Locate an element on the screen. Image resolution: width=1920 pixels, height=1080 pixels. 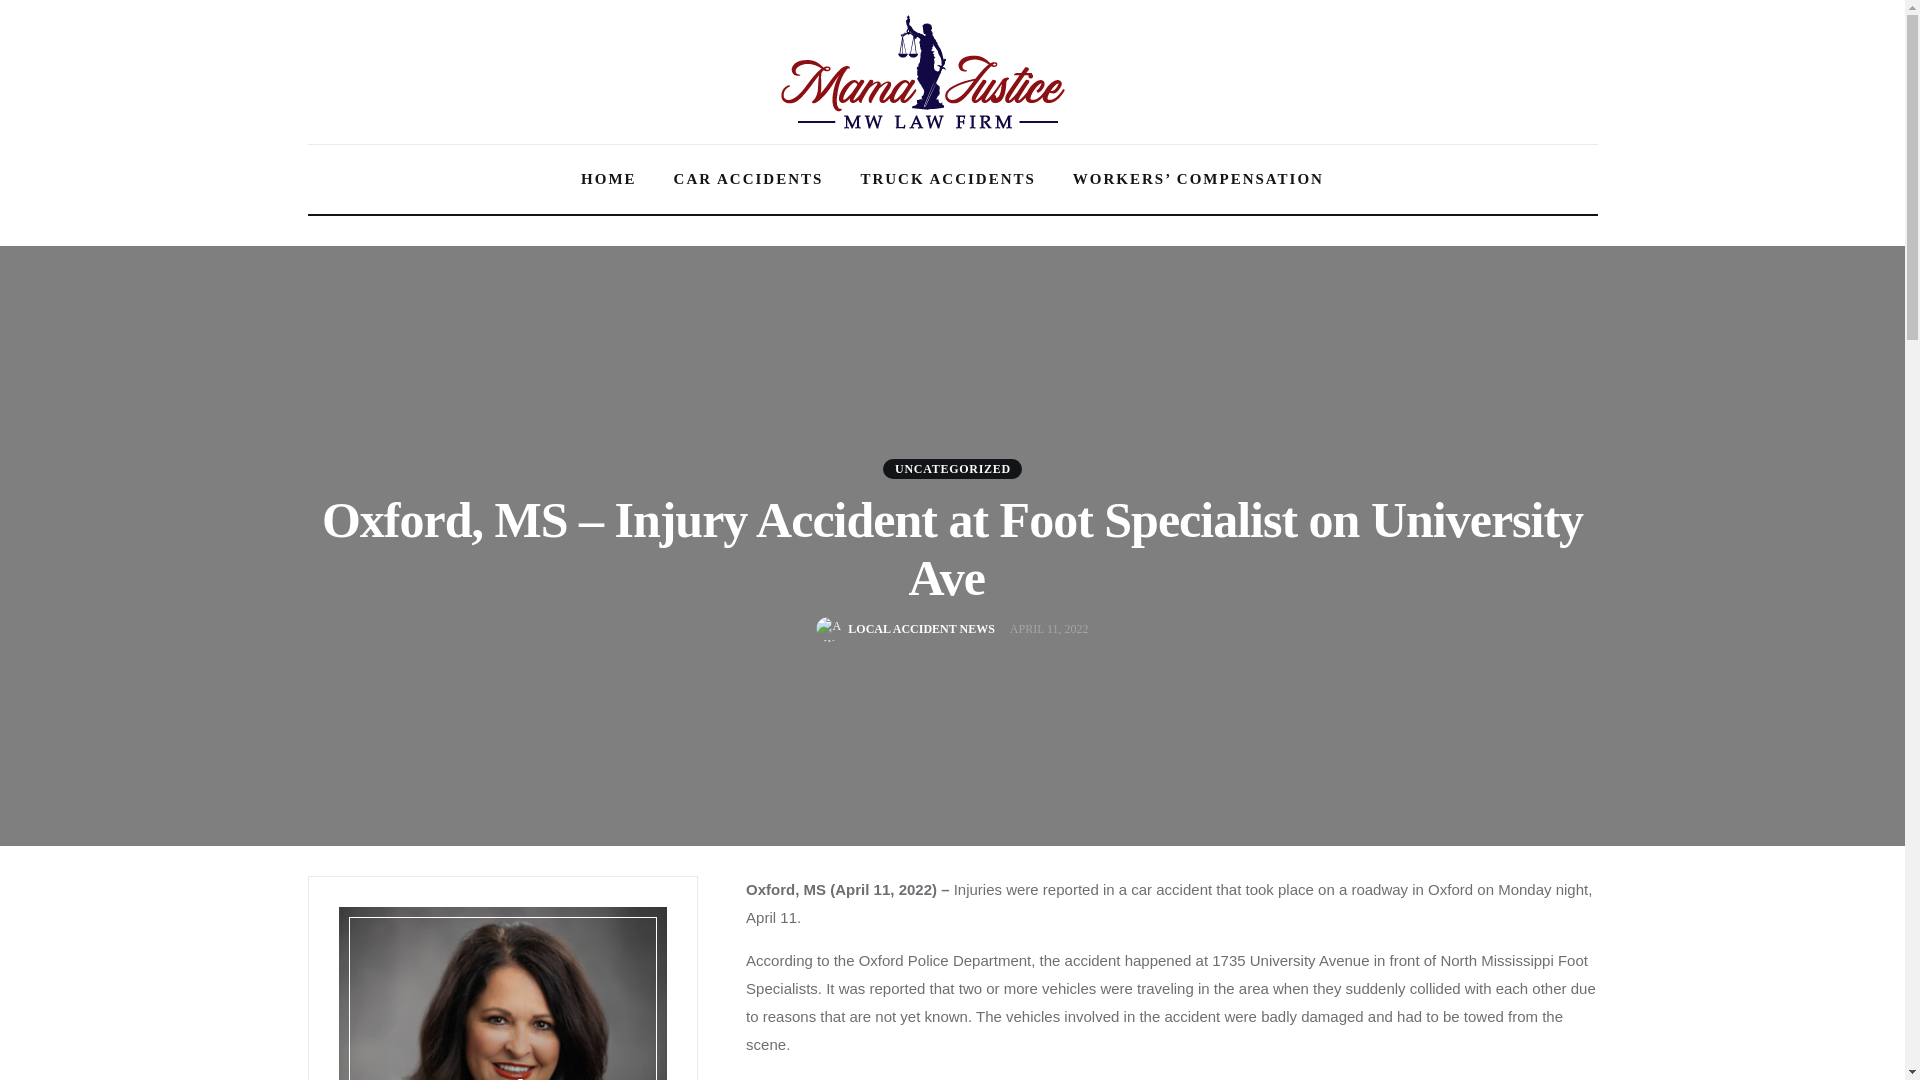
TRUCK ACCIDENTS is located at coordinates (947, 180).